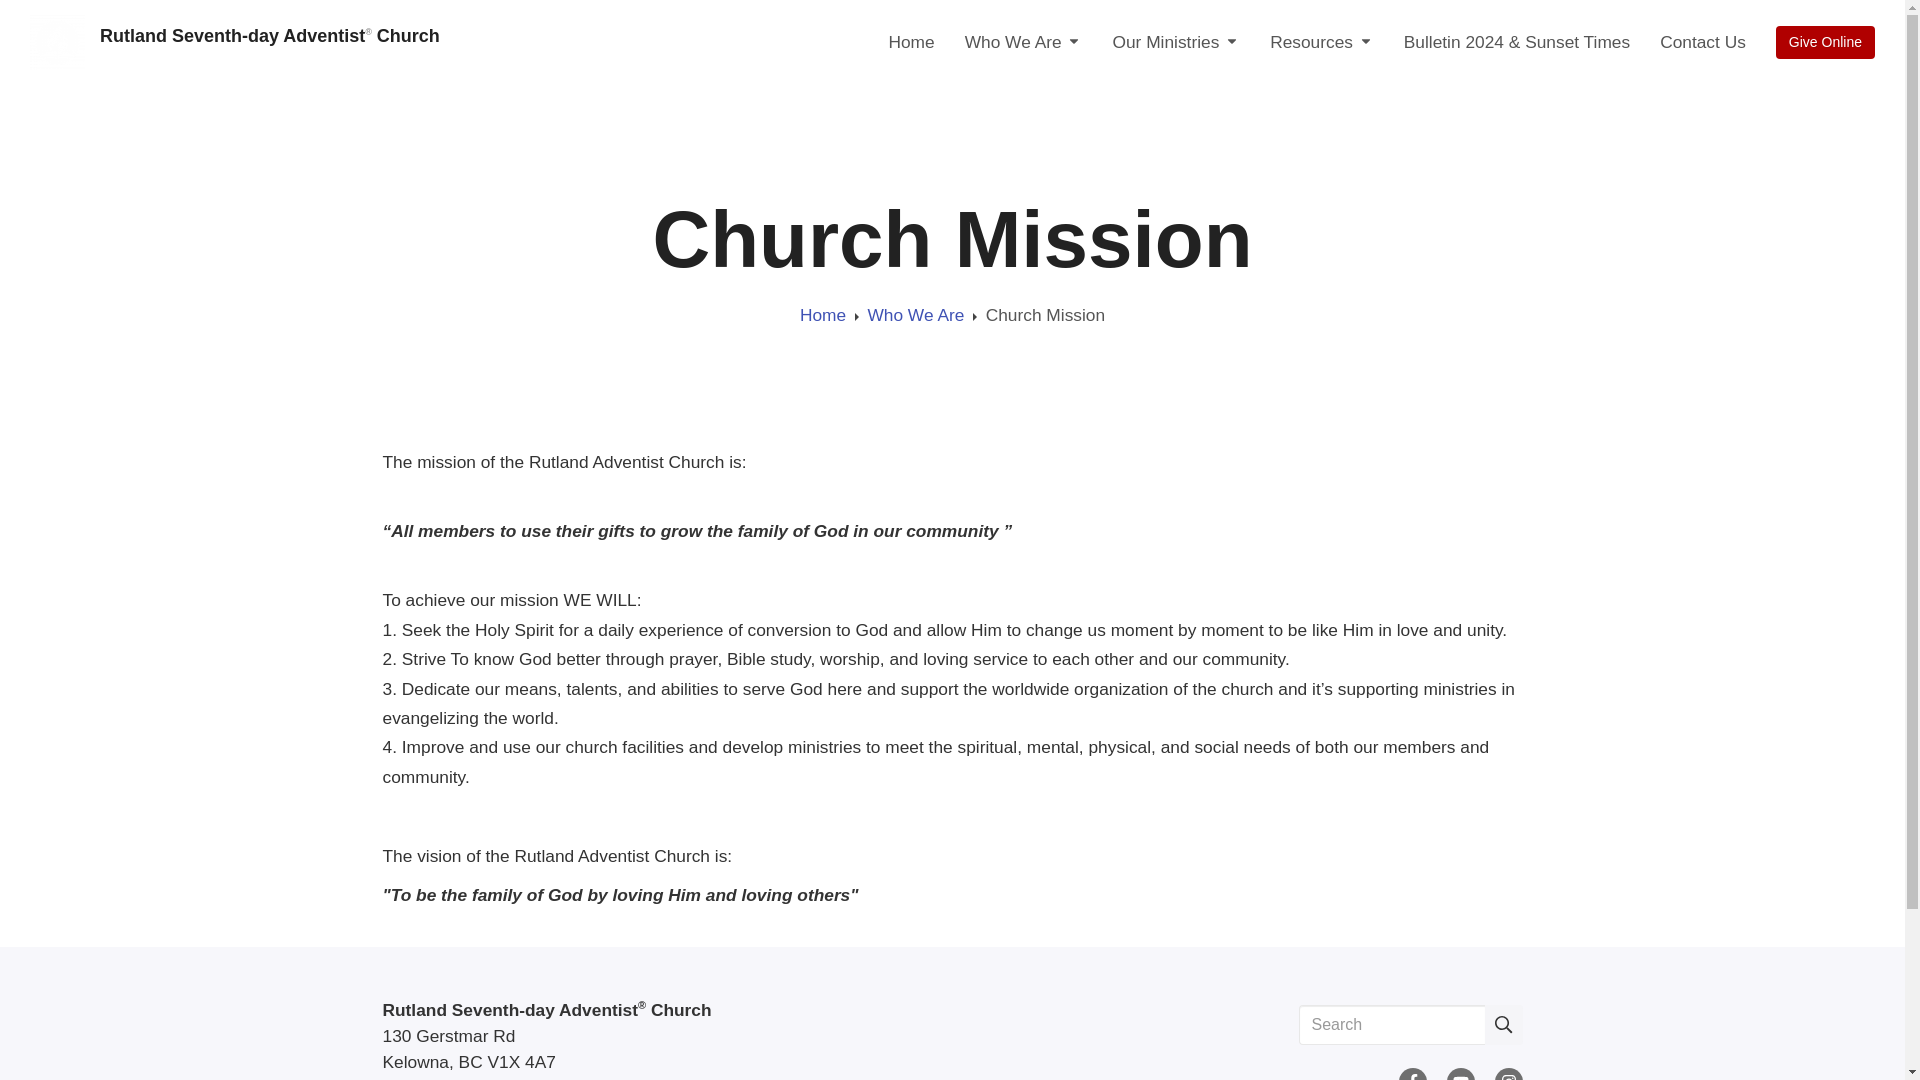 Image resolution: width=1920 pixels, height=1080 pixels. Describe the element at coordinates (915, 314) in the screenshot. I see `Who We Are` at that location.